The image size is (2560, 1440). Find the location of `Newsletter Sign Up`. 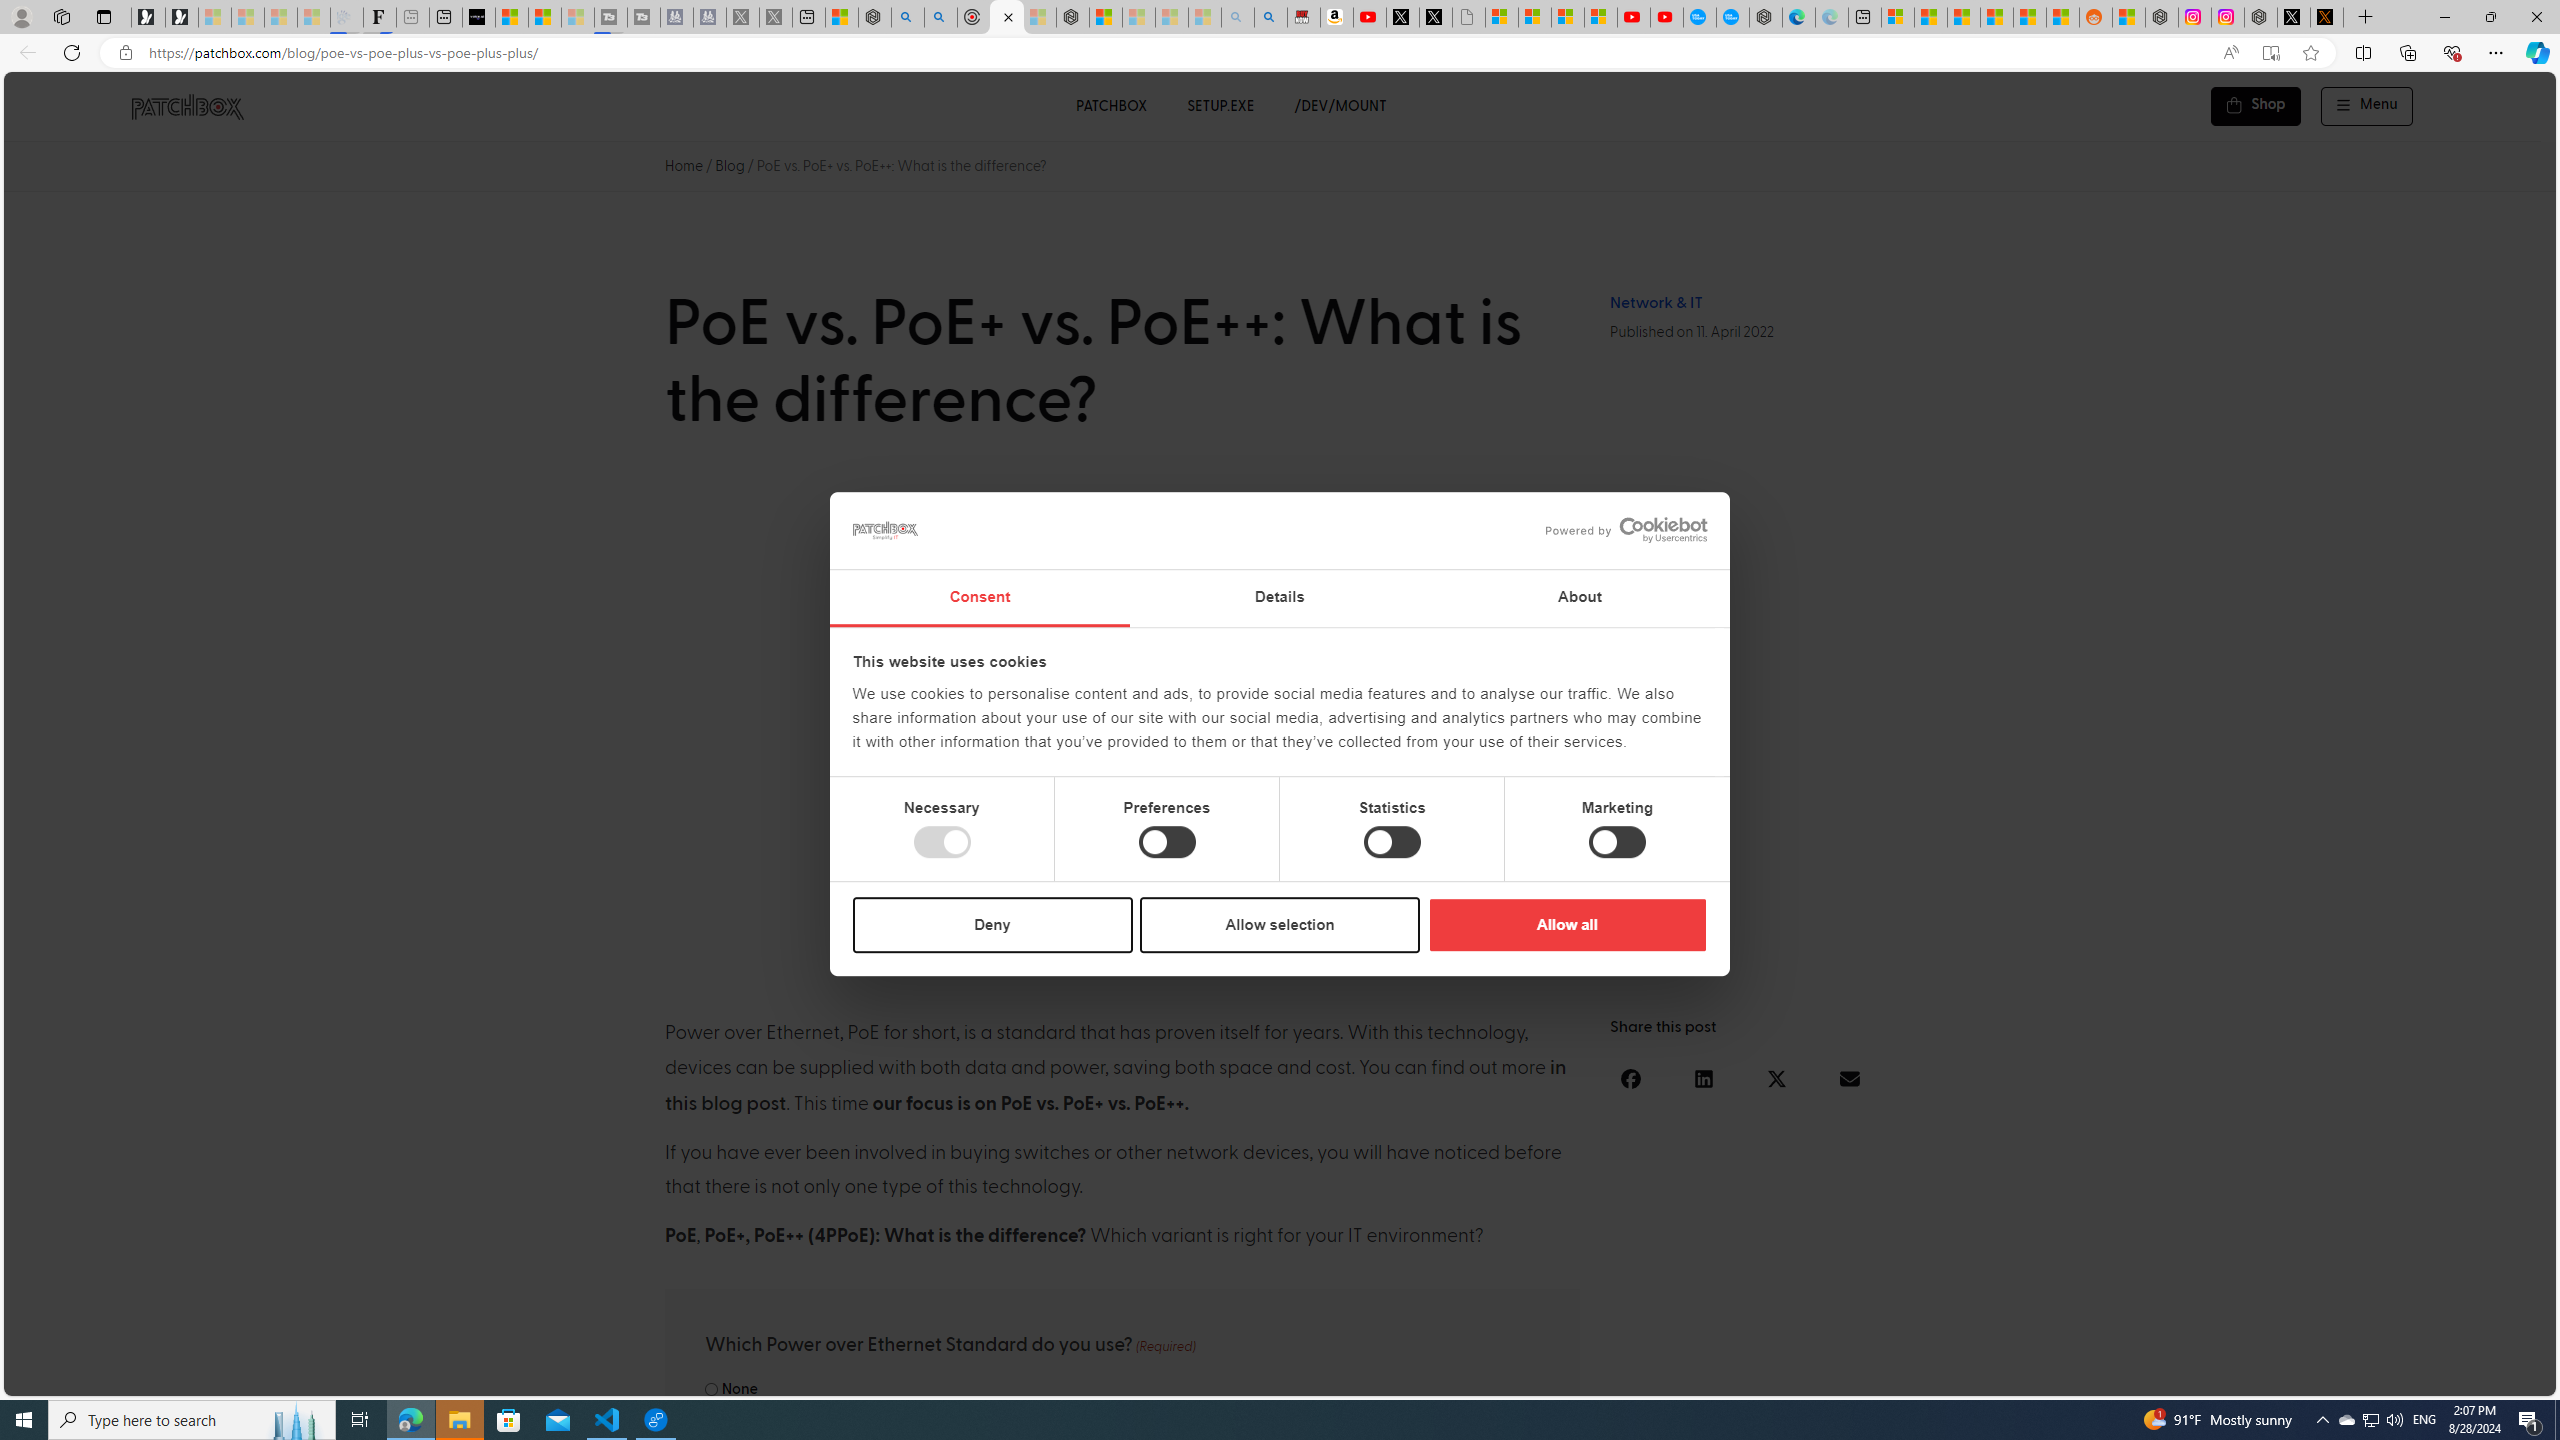

Newsletter Sign Up is located at coordinates (182, 17).